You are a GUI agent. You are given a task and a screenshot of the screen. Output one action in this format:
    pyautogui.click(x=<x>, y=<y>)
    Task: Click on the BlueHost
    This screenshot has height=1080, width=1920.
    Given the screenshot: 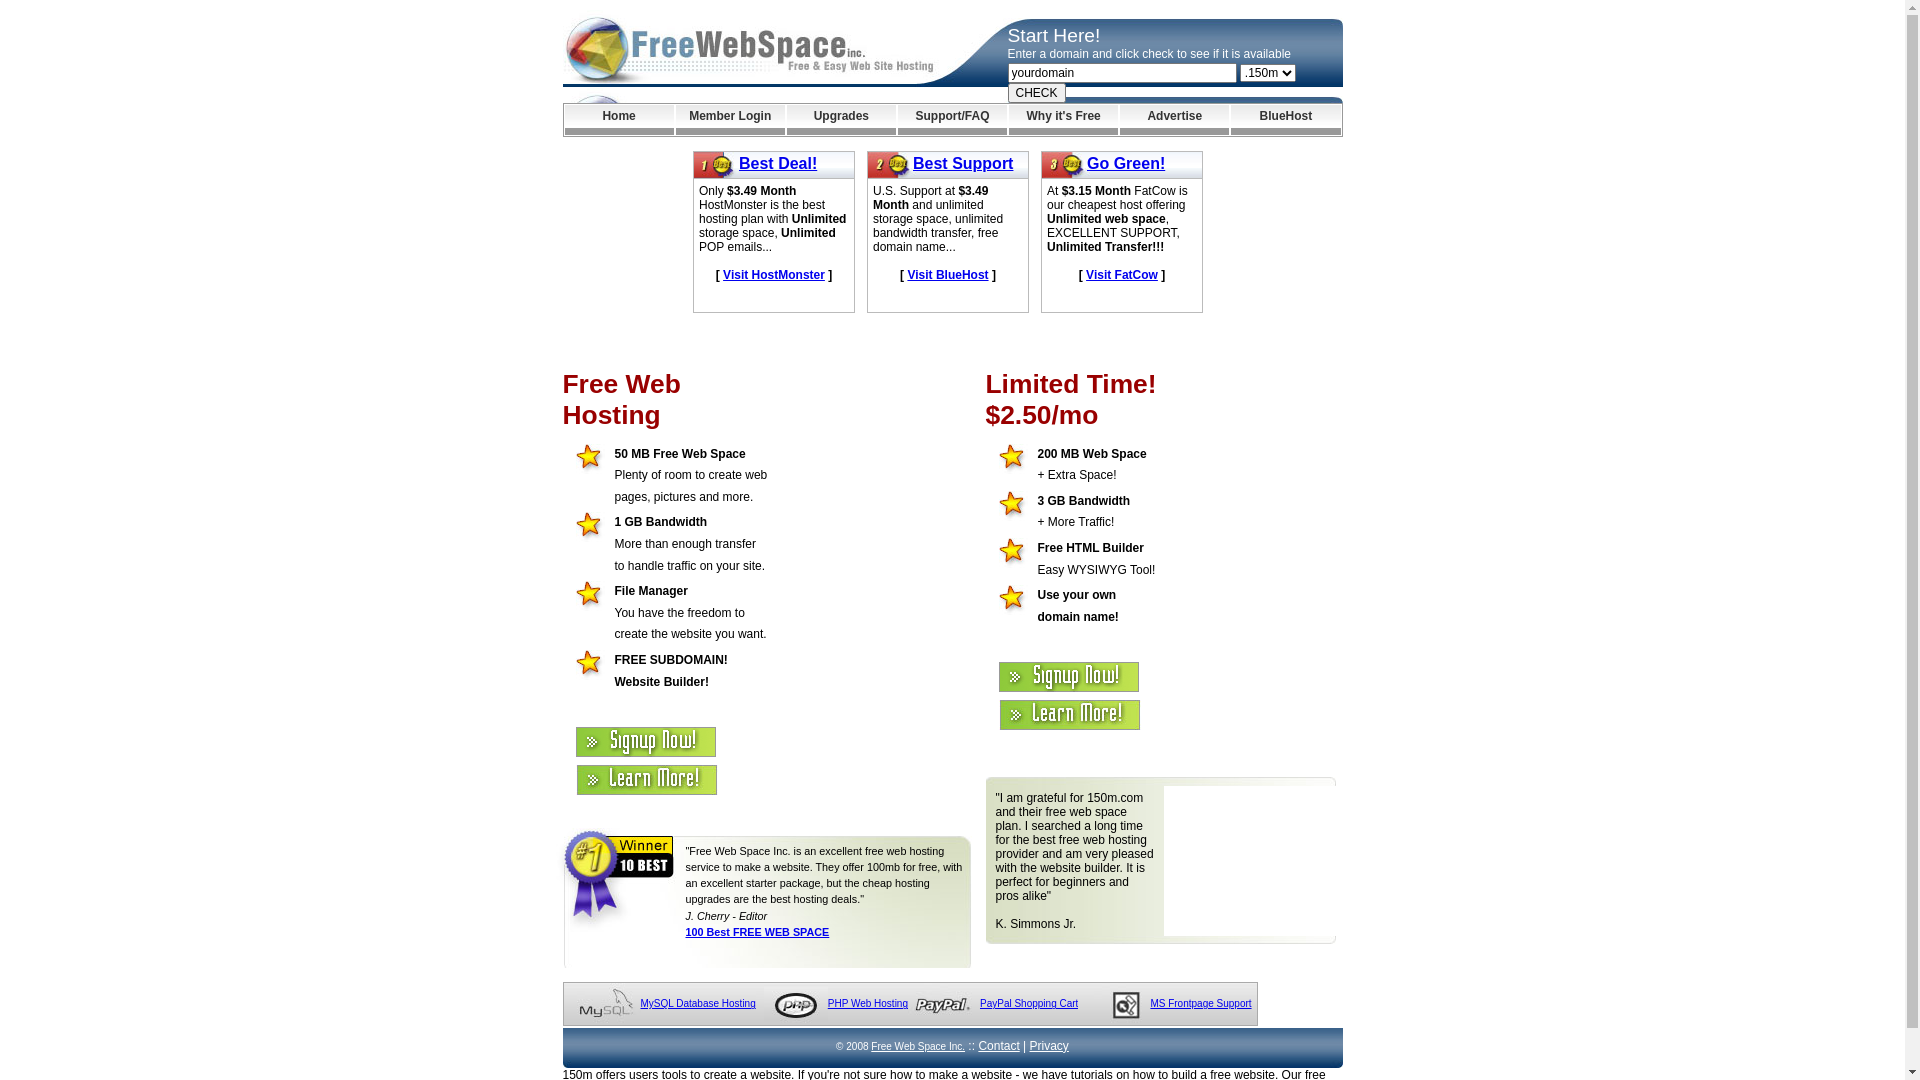 What is the action you would take?
    pyautogui.click(x=1286, y=120)
    